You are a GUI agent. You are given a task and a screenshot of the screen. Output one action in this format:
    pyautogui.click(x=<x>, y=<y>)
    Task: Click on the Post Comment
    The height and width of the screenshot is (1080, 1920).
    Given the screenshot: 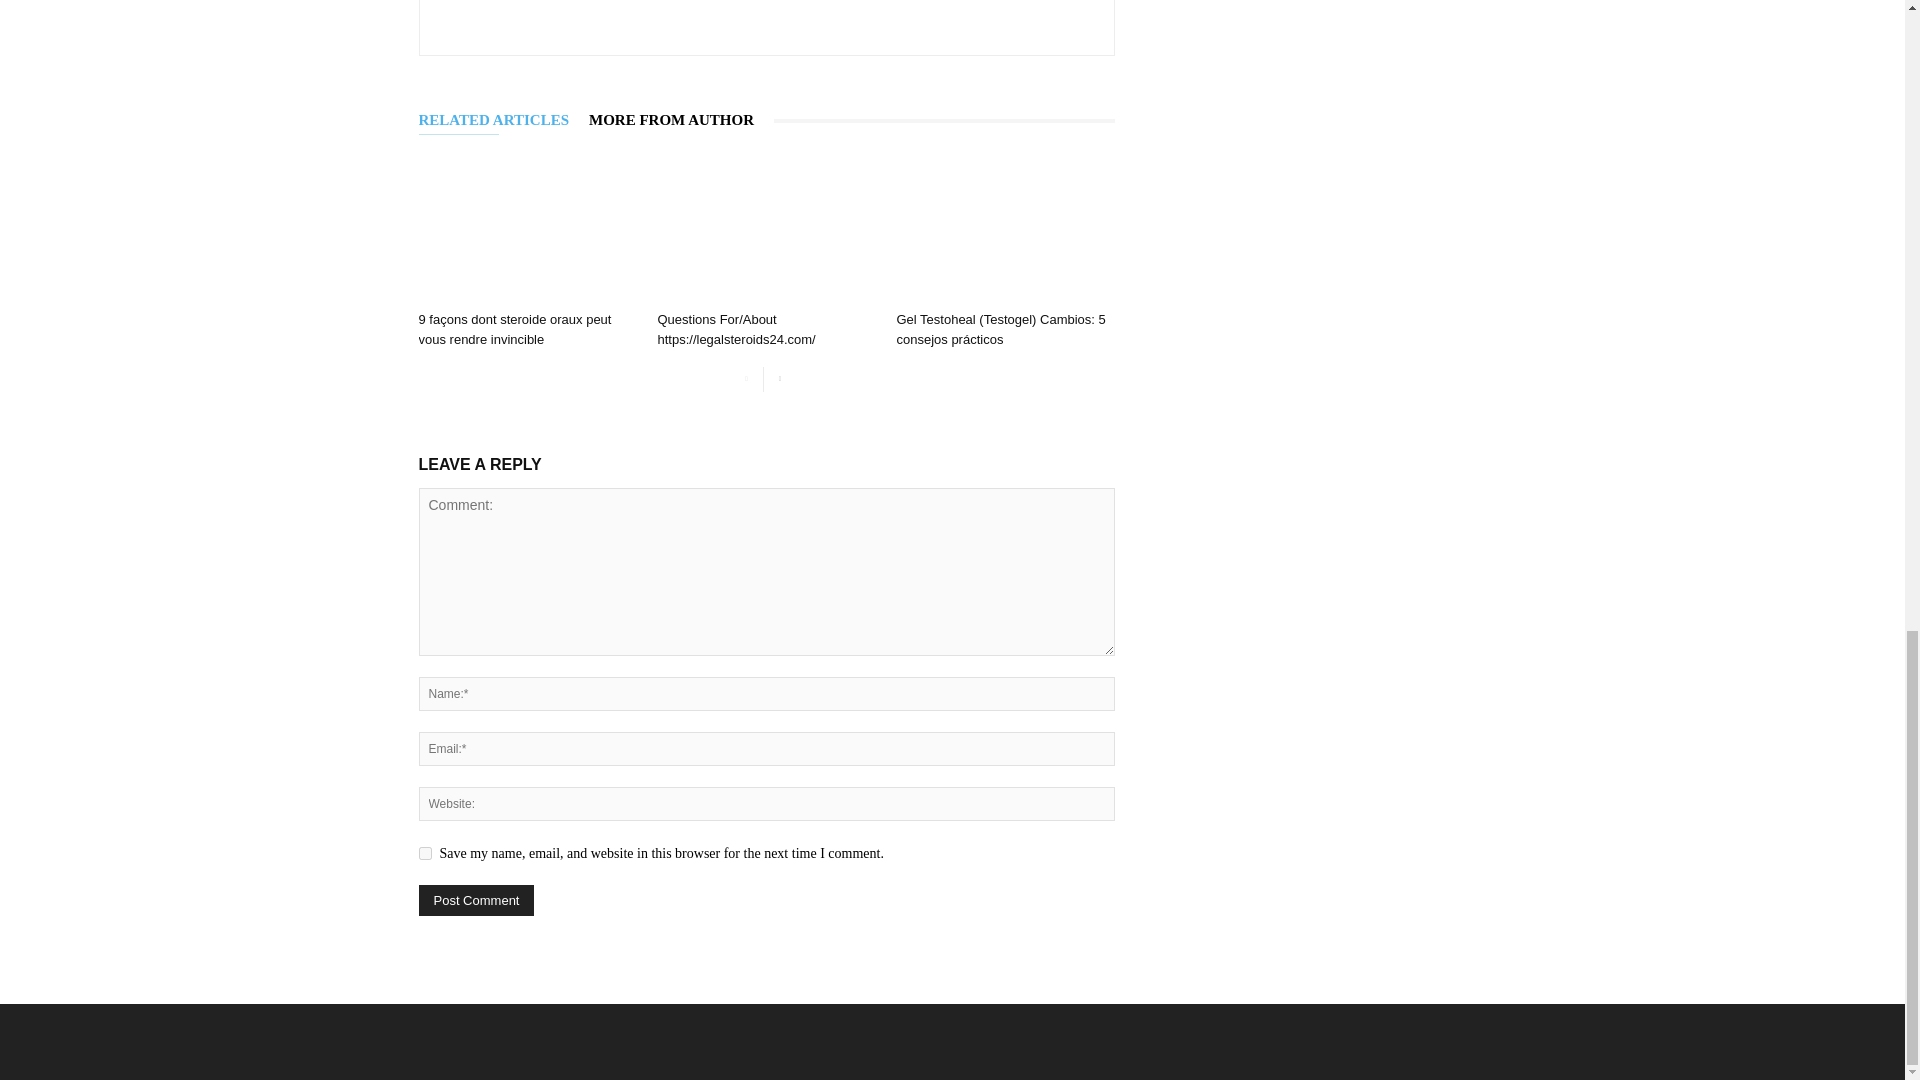 What is the action you would take?
    pyautogui.click(x=476, y=900)
    